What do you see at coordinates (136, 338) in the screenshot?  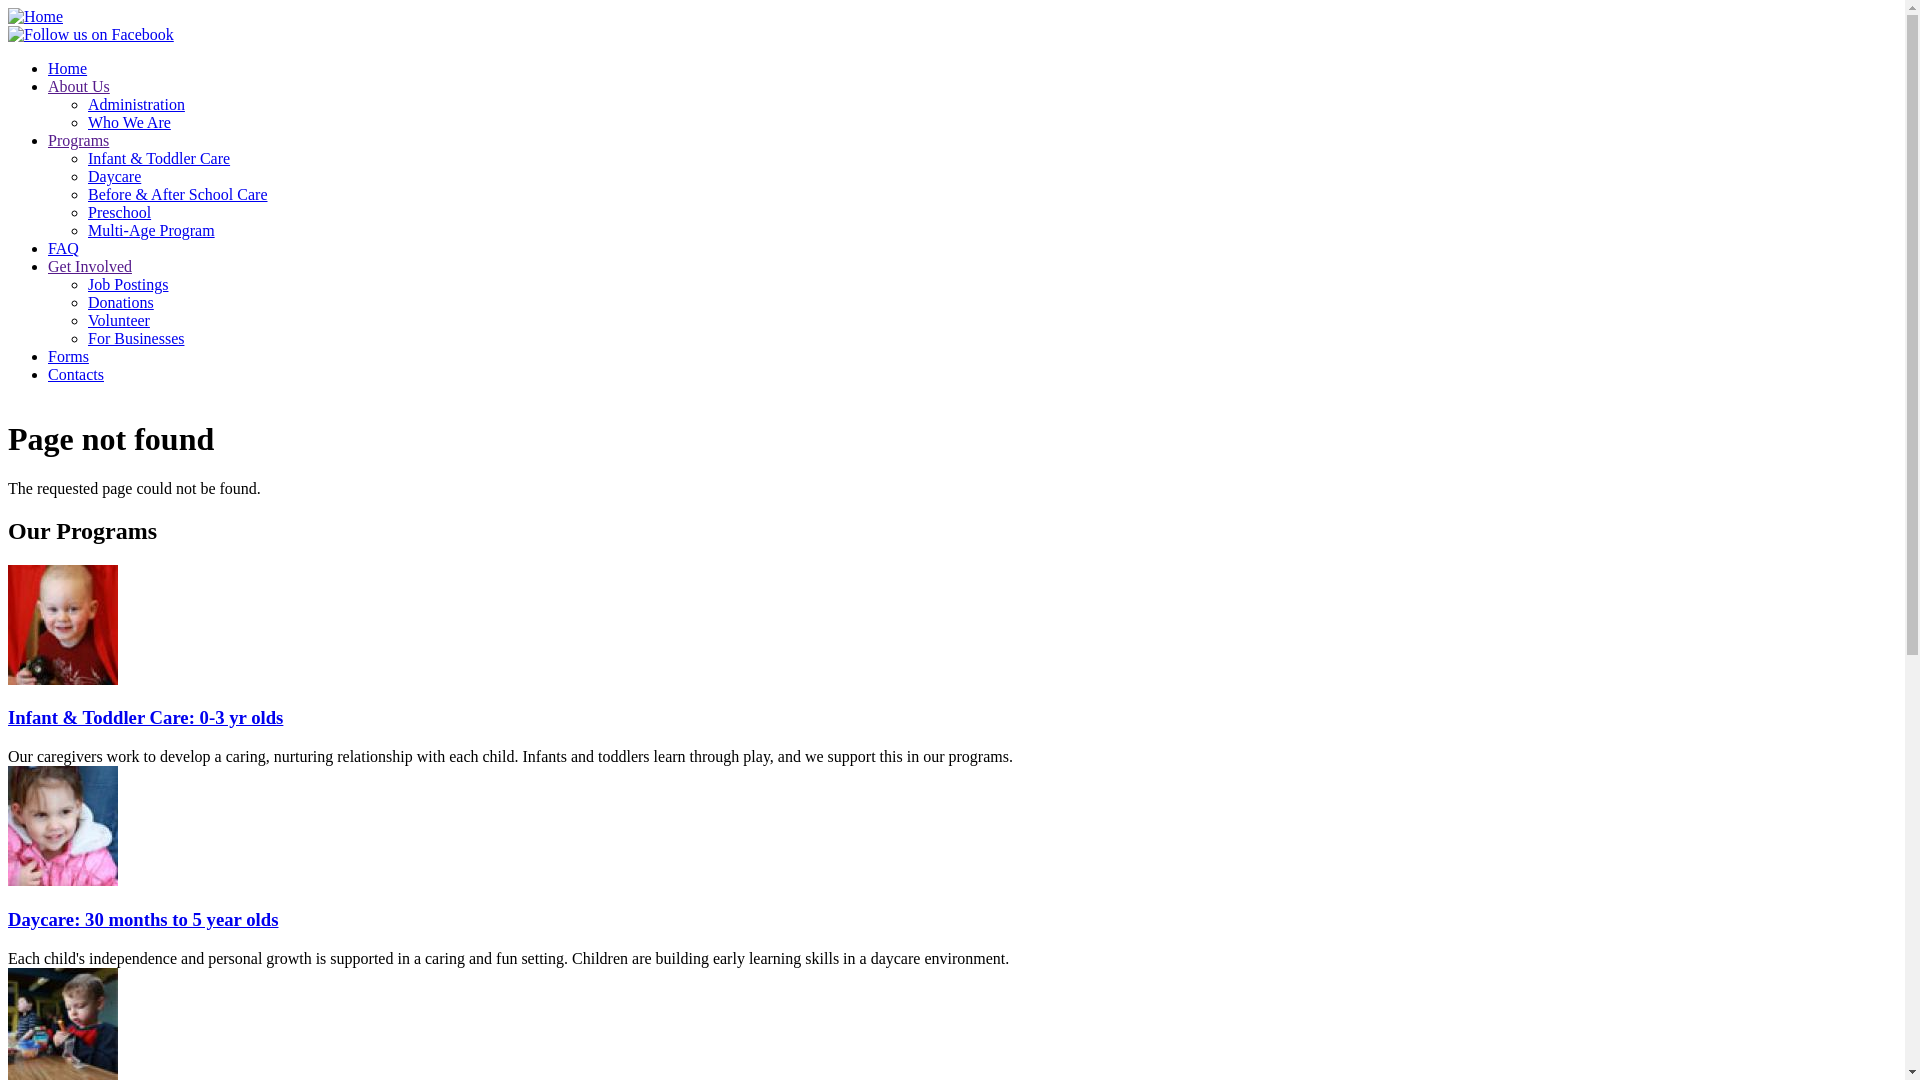 I see `For Businesses` at bounding box center [136, 338].